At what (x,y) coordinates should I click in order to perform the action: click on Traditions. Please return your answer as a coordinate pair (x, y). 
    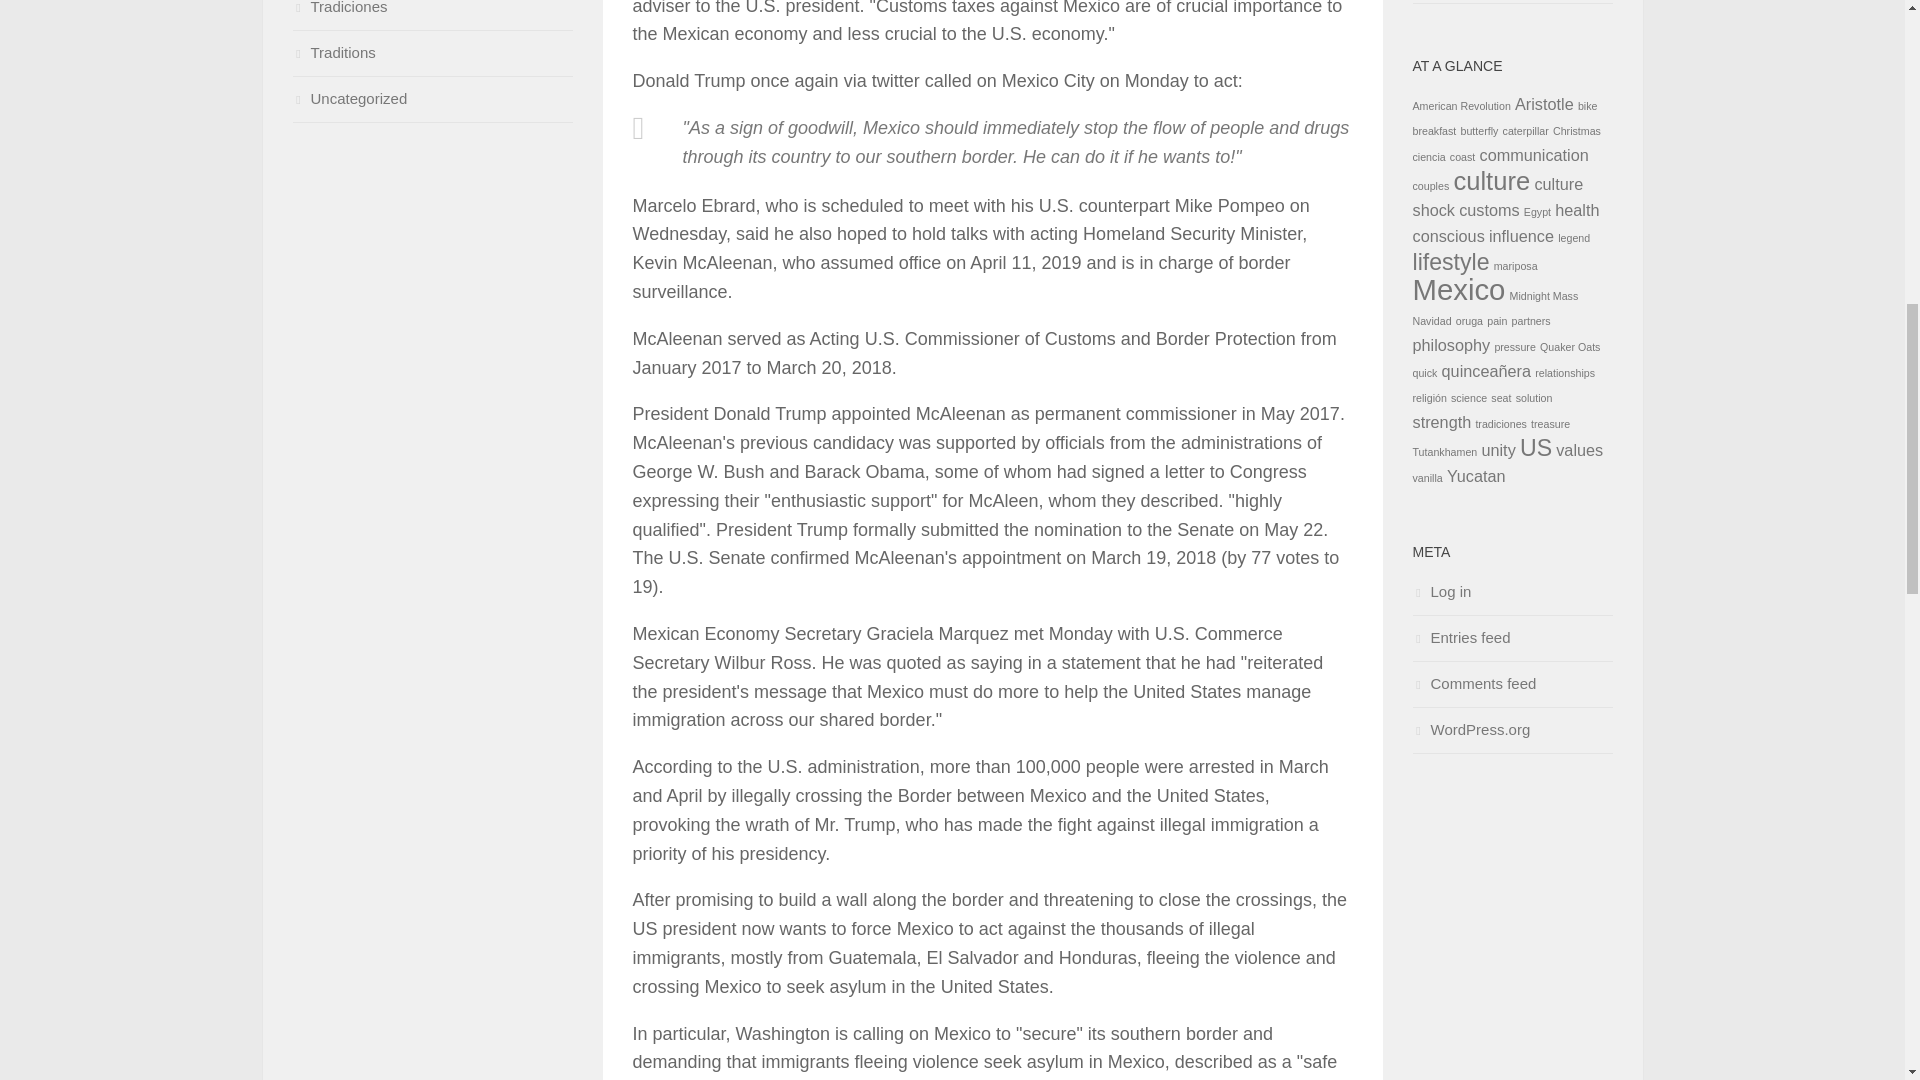
    Looking at the image, I should click on (332, 52).